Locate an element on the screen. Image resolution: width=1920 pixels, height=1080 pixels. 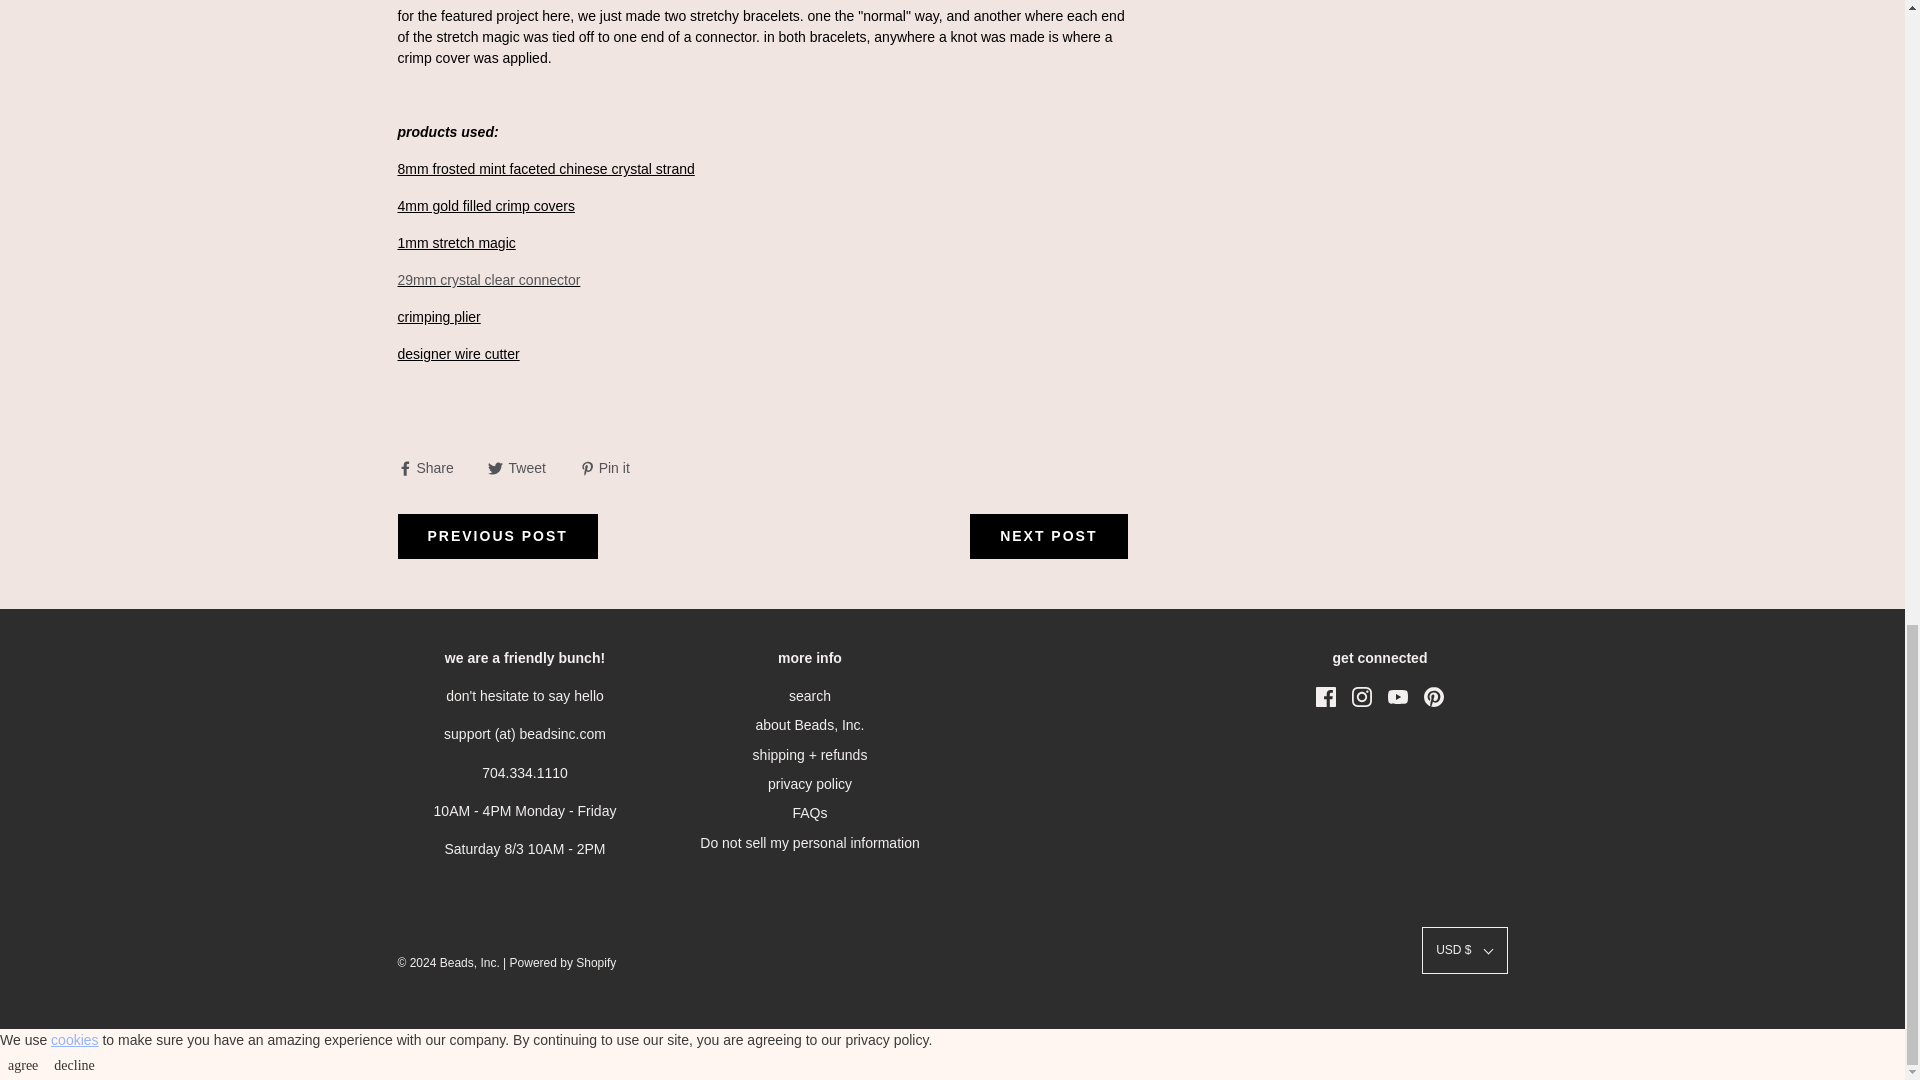
Facebook icon is located at coordinates (1326, 696).